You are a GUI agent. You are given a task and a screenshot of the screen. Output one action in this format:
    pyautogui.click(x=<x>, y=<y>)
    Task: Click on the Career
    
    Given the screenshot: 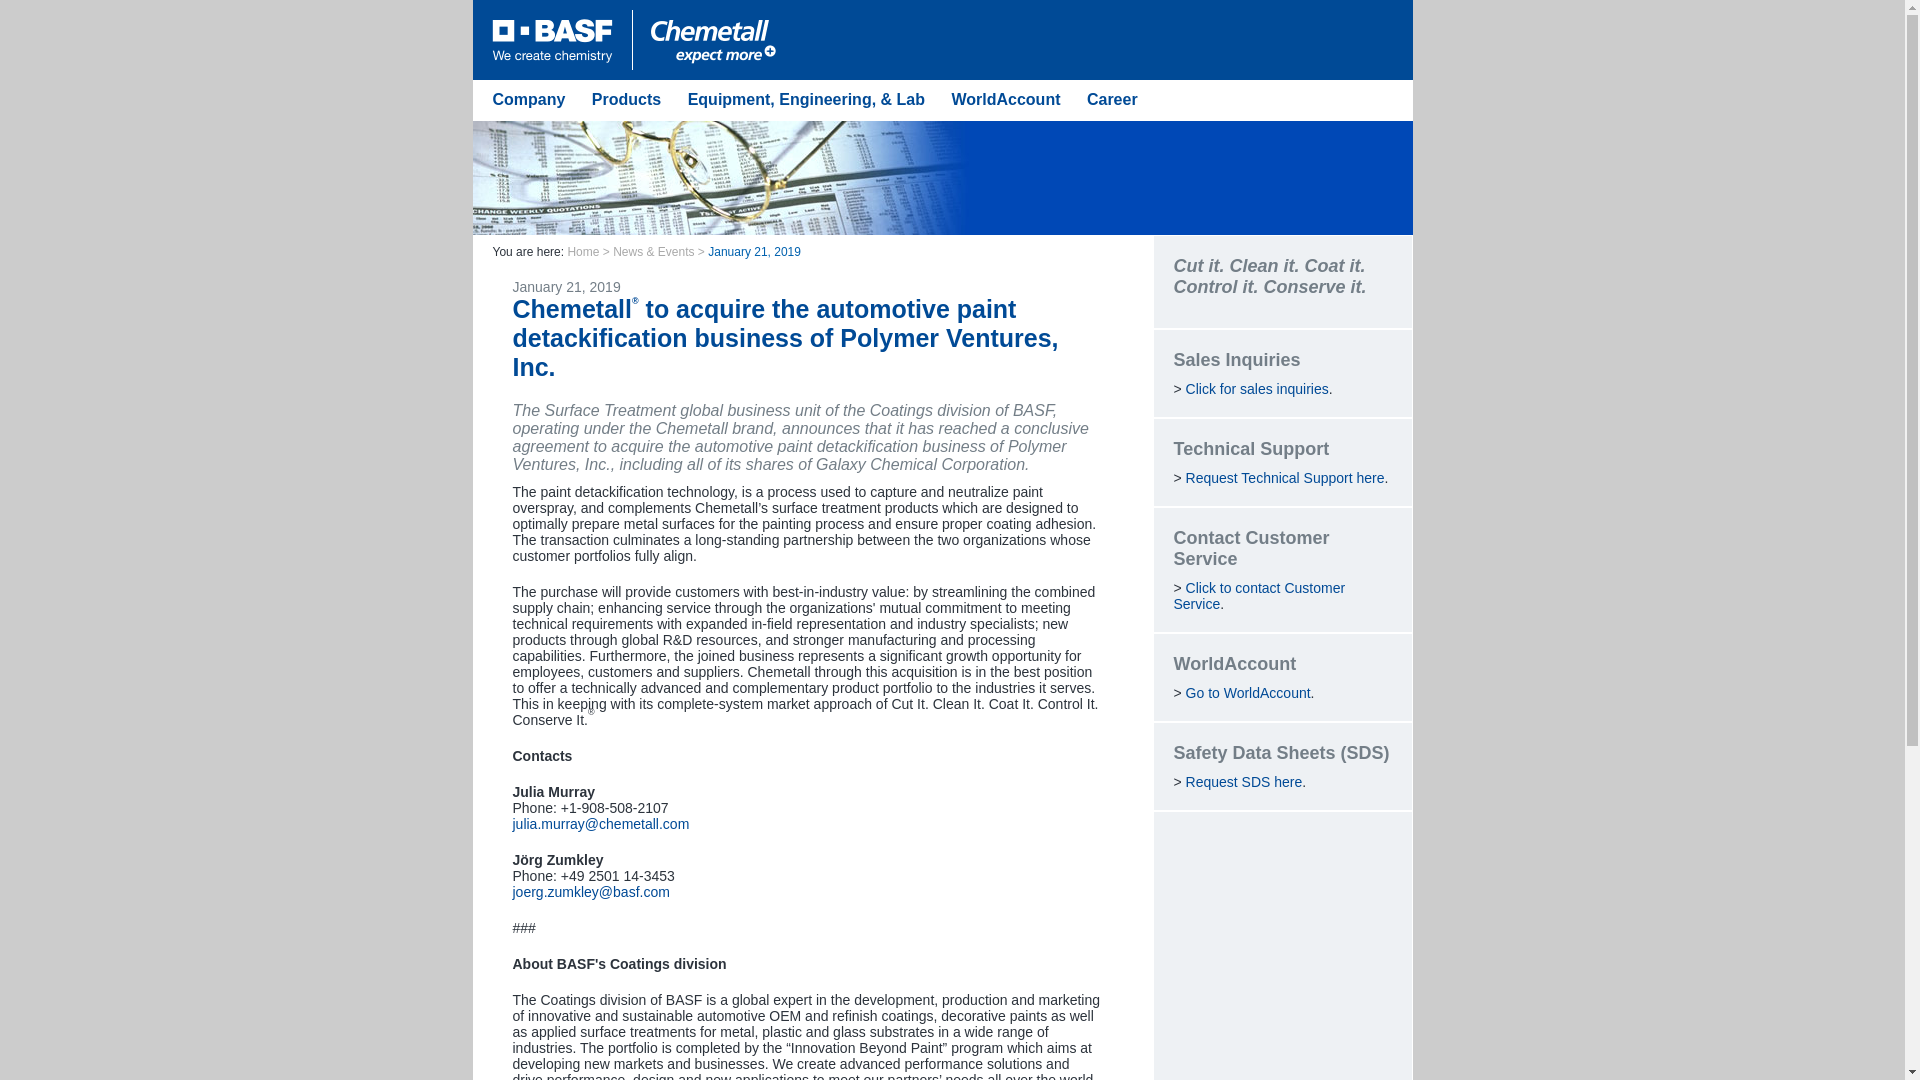 What is the action you would take?
    pyautogui.click(x=1112, y=99)
    